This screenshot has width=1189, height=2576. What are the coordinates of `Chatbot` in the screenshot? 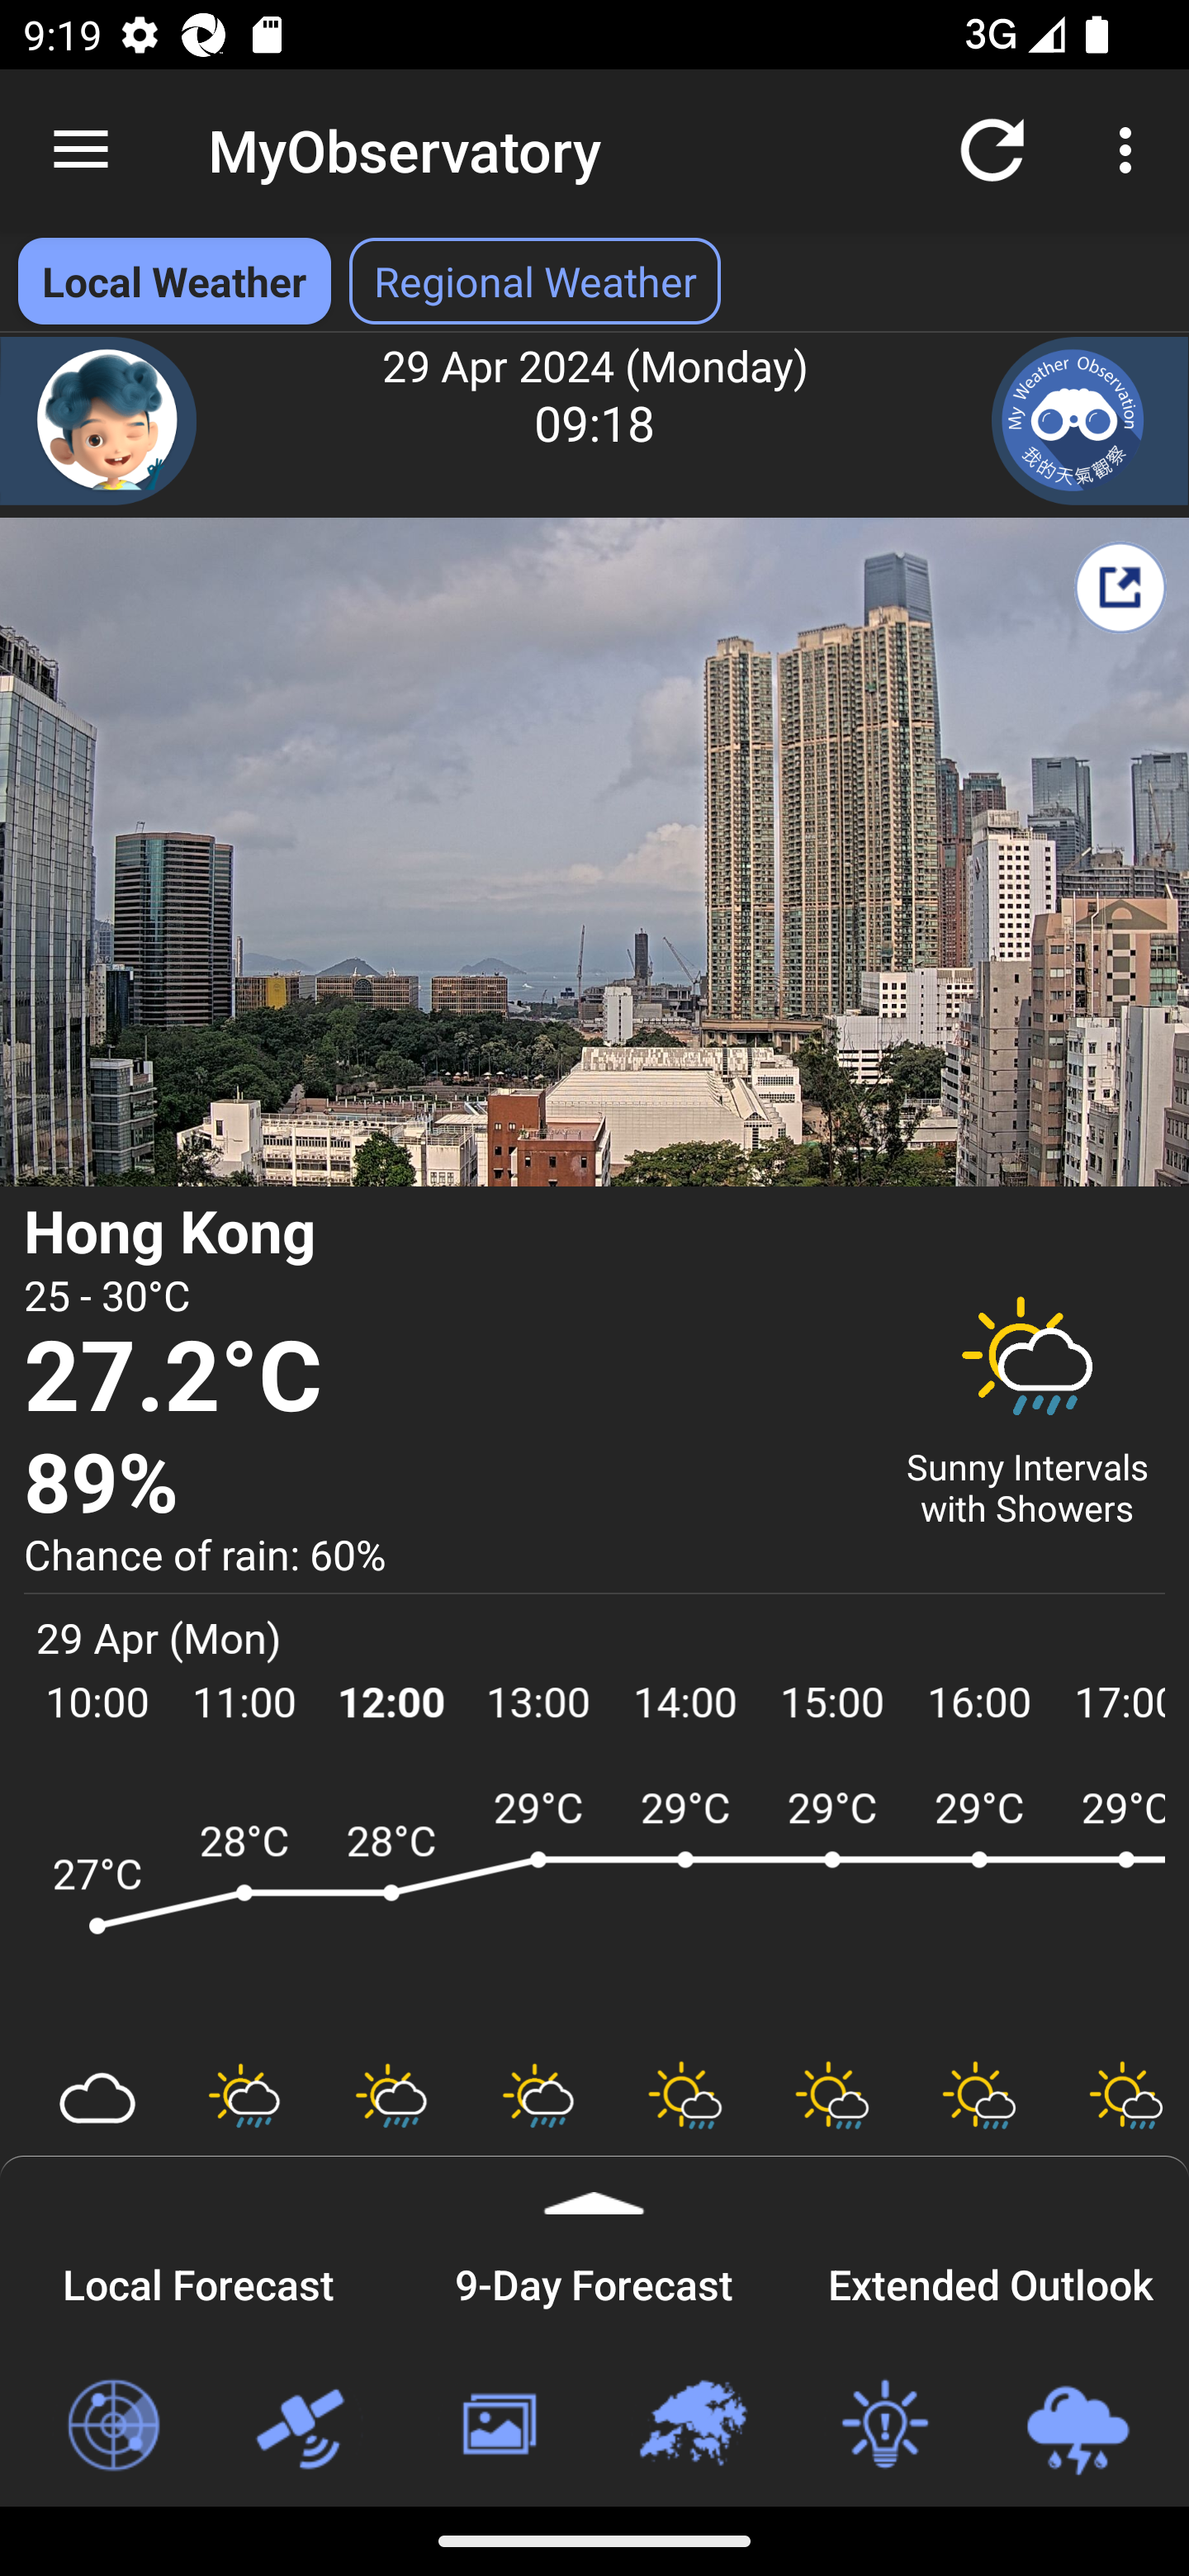 It's located at (99, 421).